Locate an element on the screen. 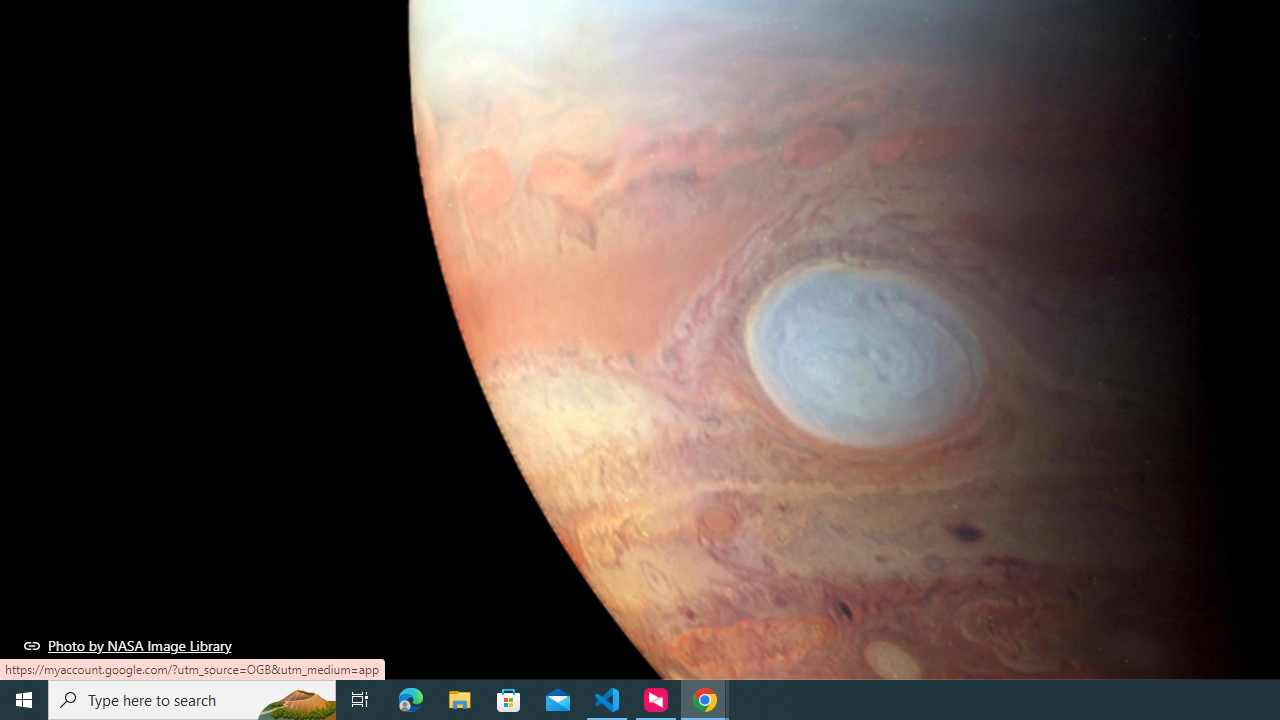 Image resolution: width=1280 pixels, height=720 pixels. Photo by NASA Image Library is located at coordinates (128, 645).